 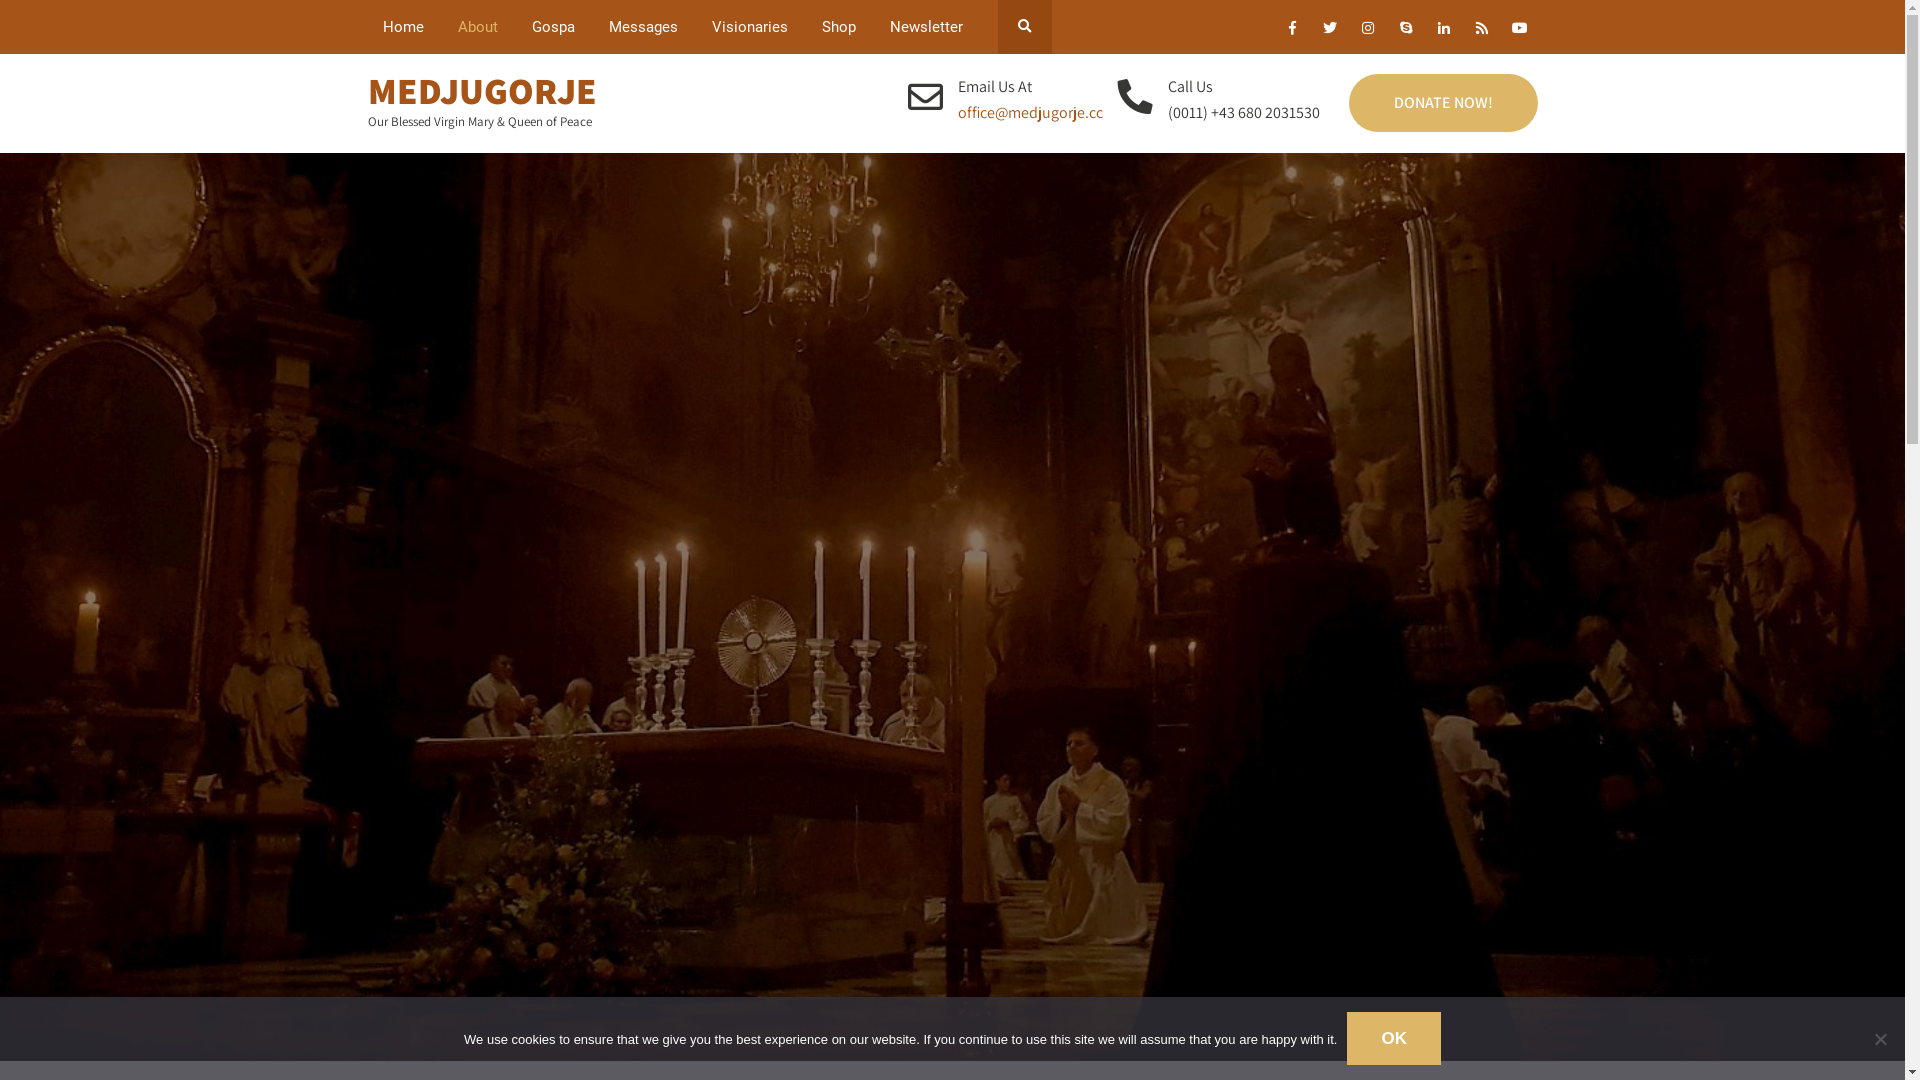 I want to click on Newsletter, so click(x=926, y=27).